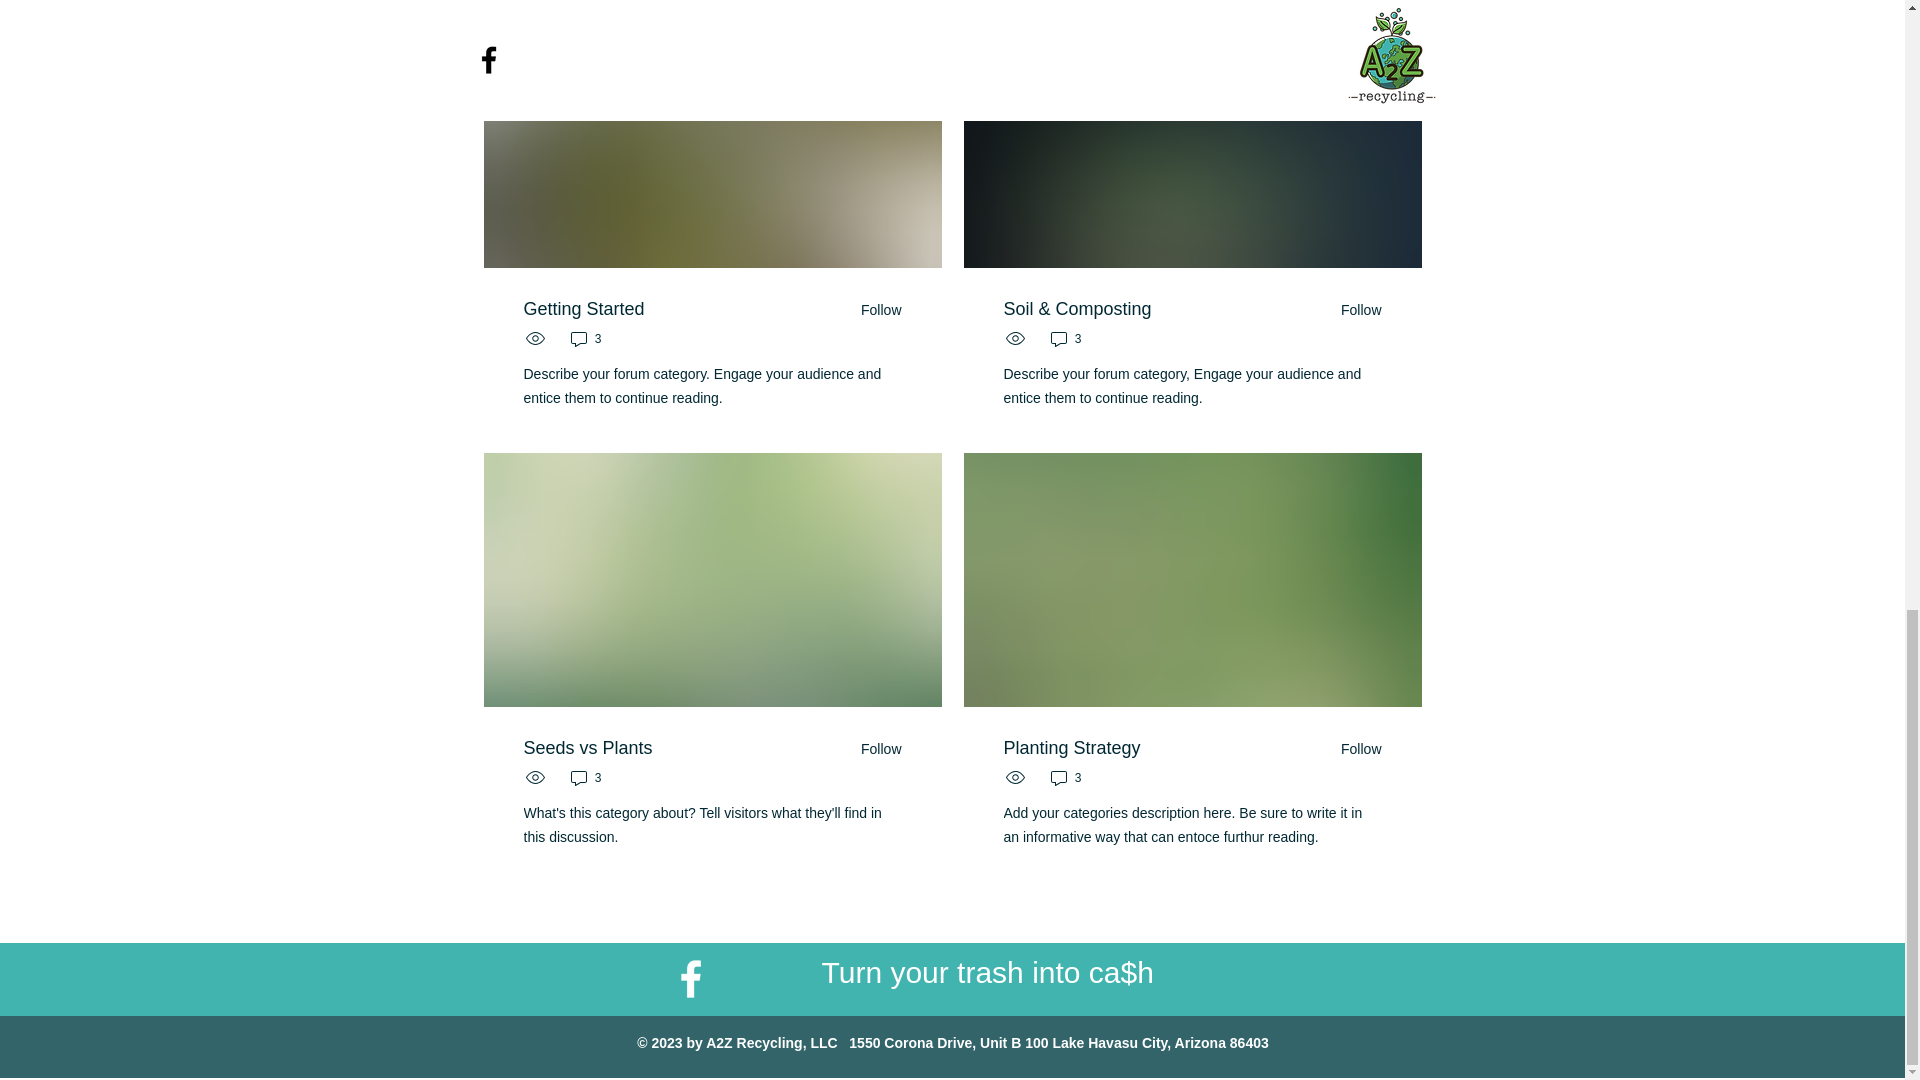 The image size is (1920, 1080). I want to click on Follow, so click(874, 310).